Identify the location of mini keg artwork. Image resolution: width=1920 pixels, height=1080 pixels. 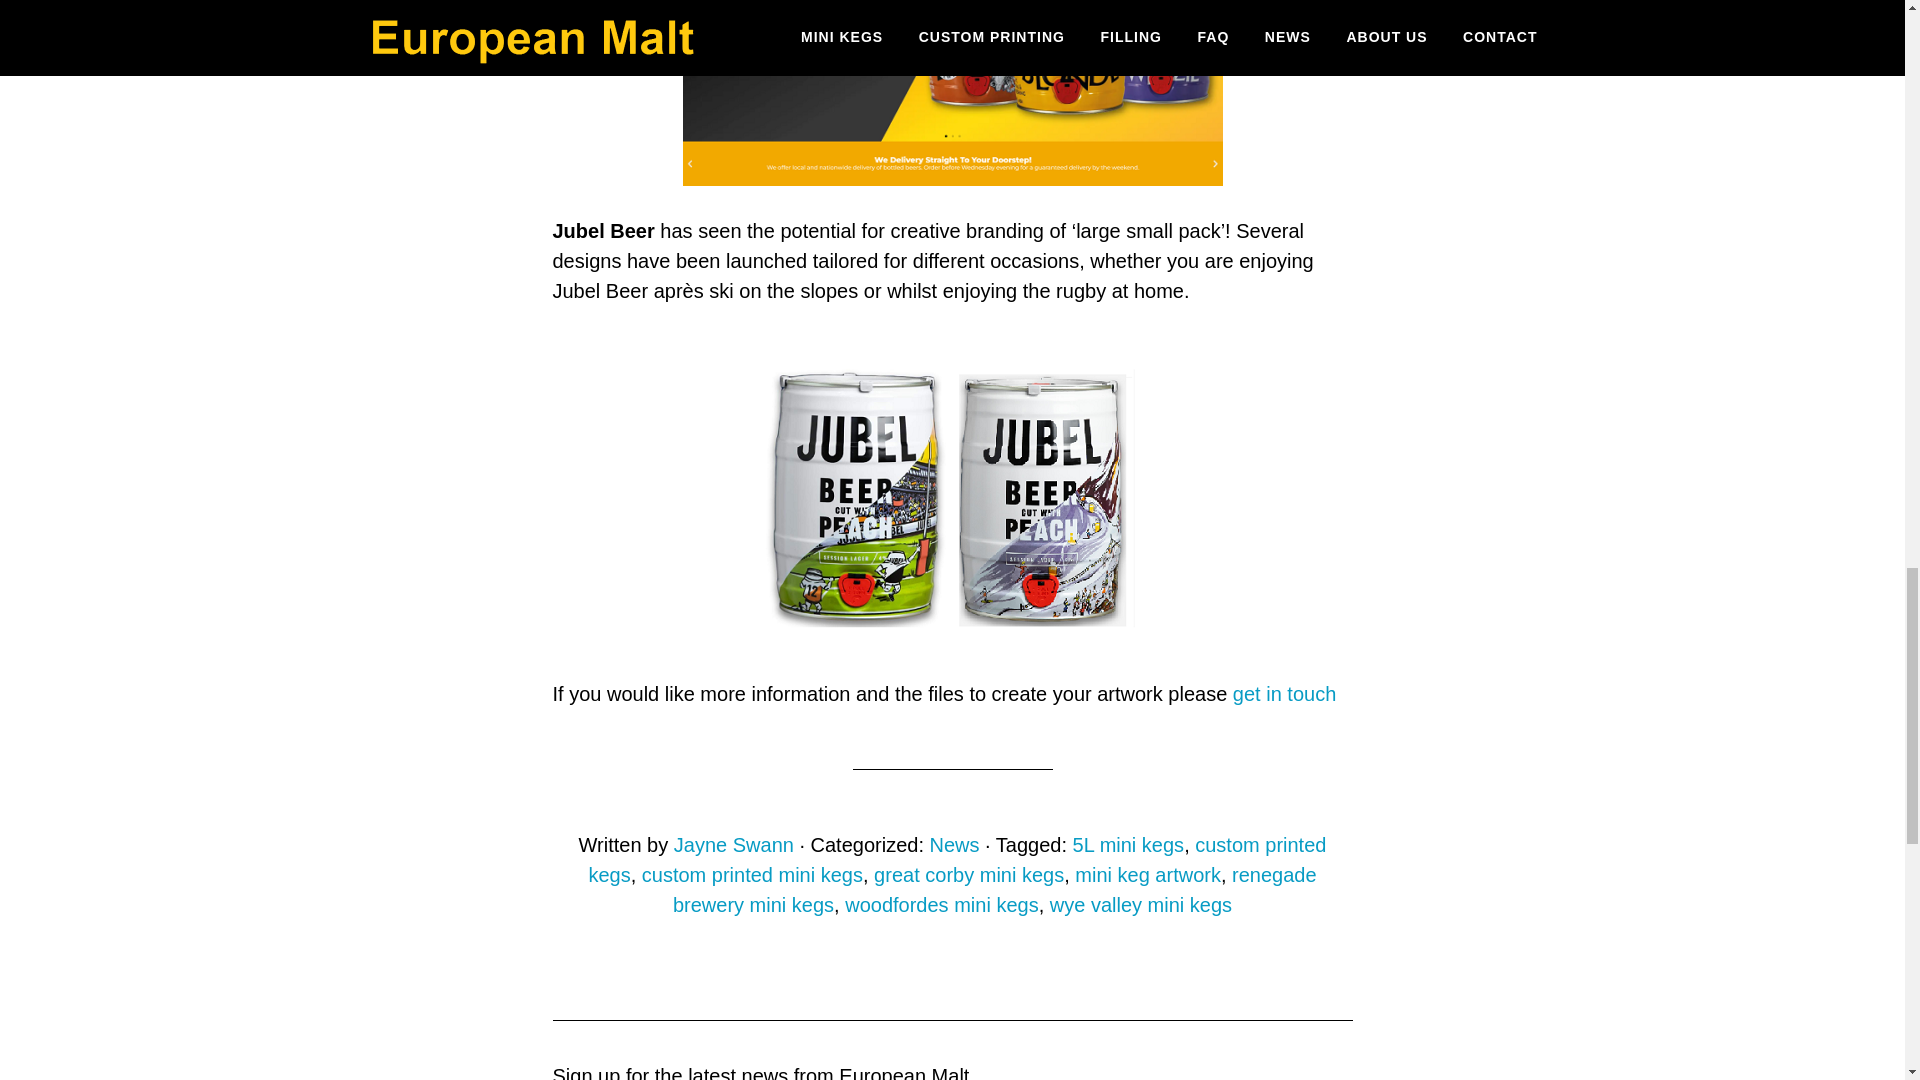
(1148, 874).